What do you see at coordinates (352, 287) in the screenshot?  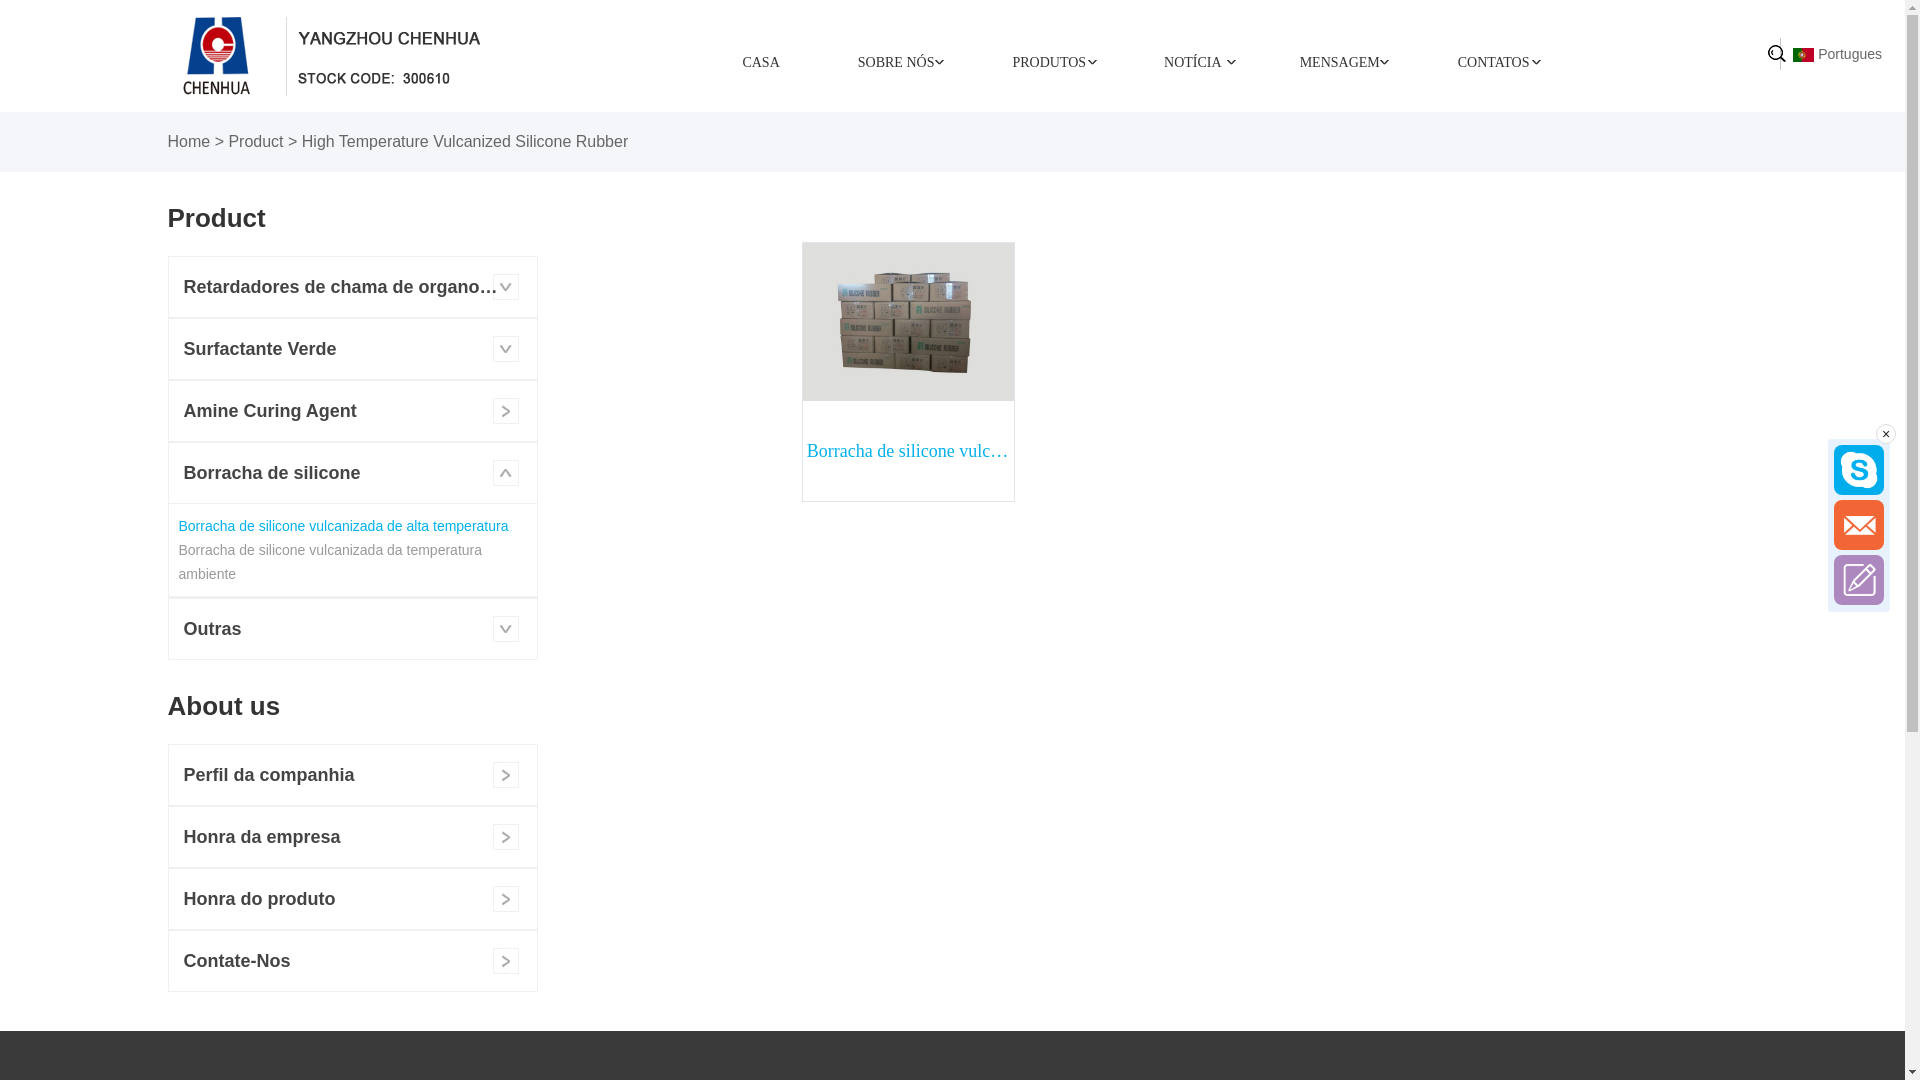 I see `Retardadores de chama de organofosforados` at bounding box center [352, 287].